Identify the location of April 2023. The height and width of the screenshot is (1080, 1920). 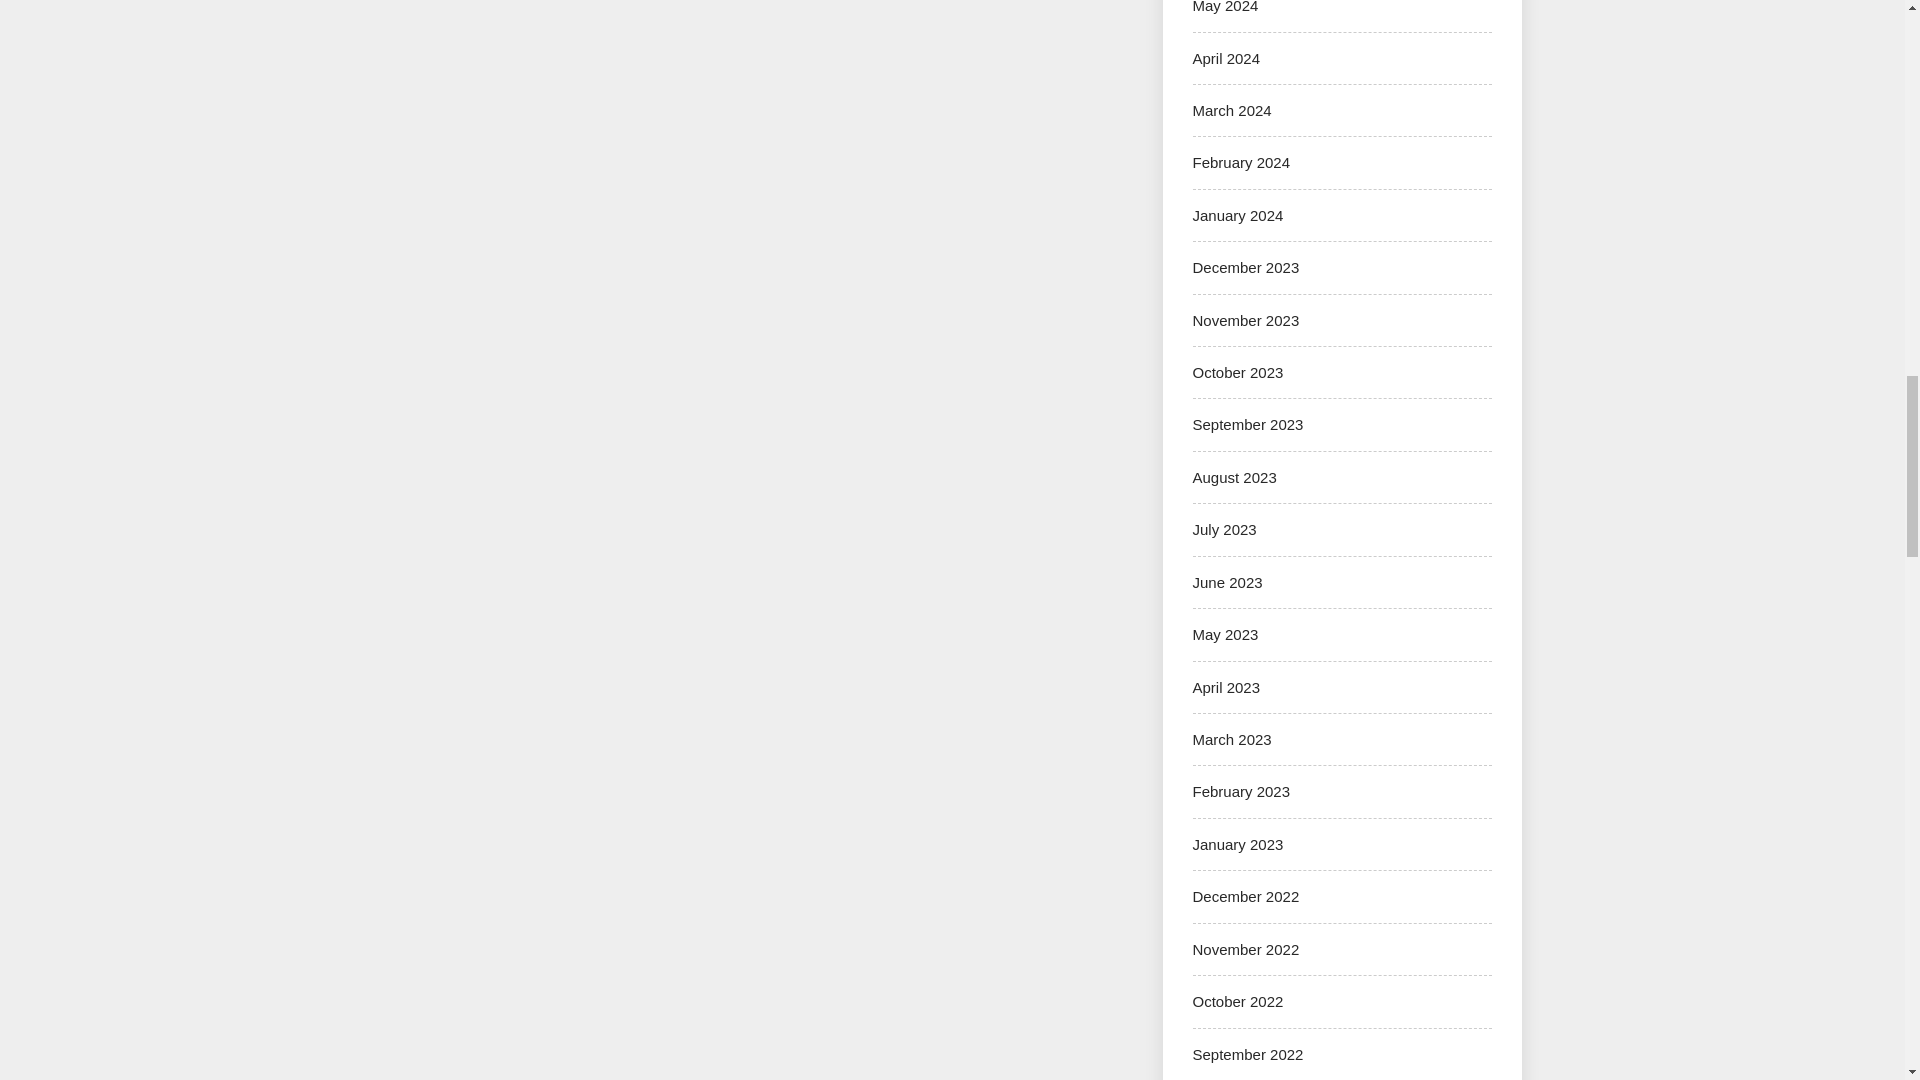
(1226, 687).